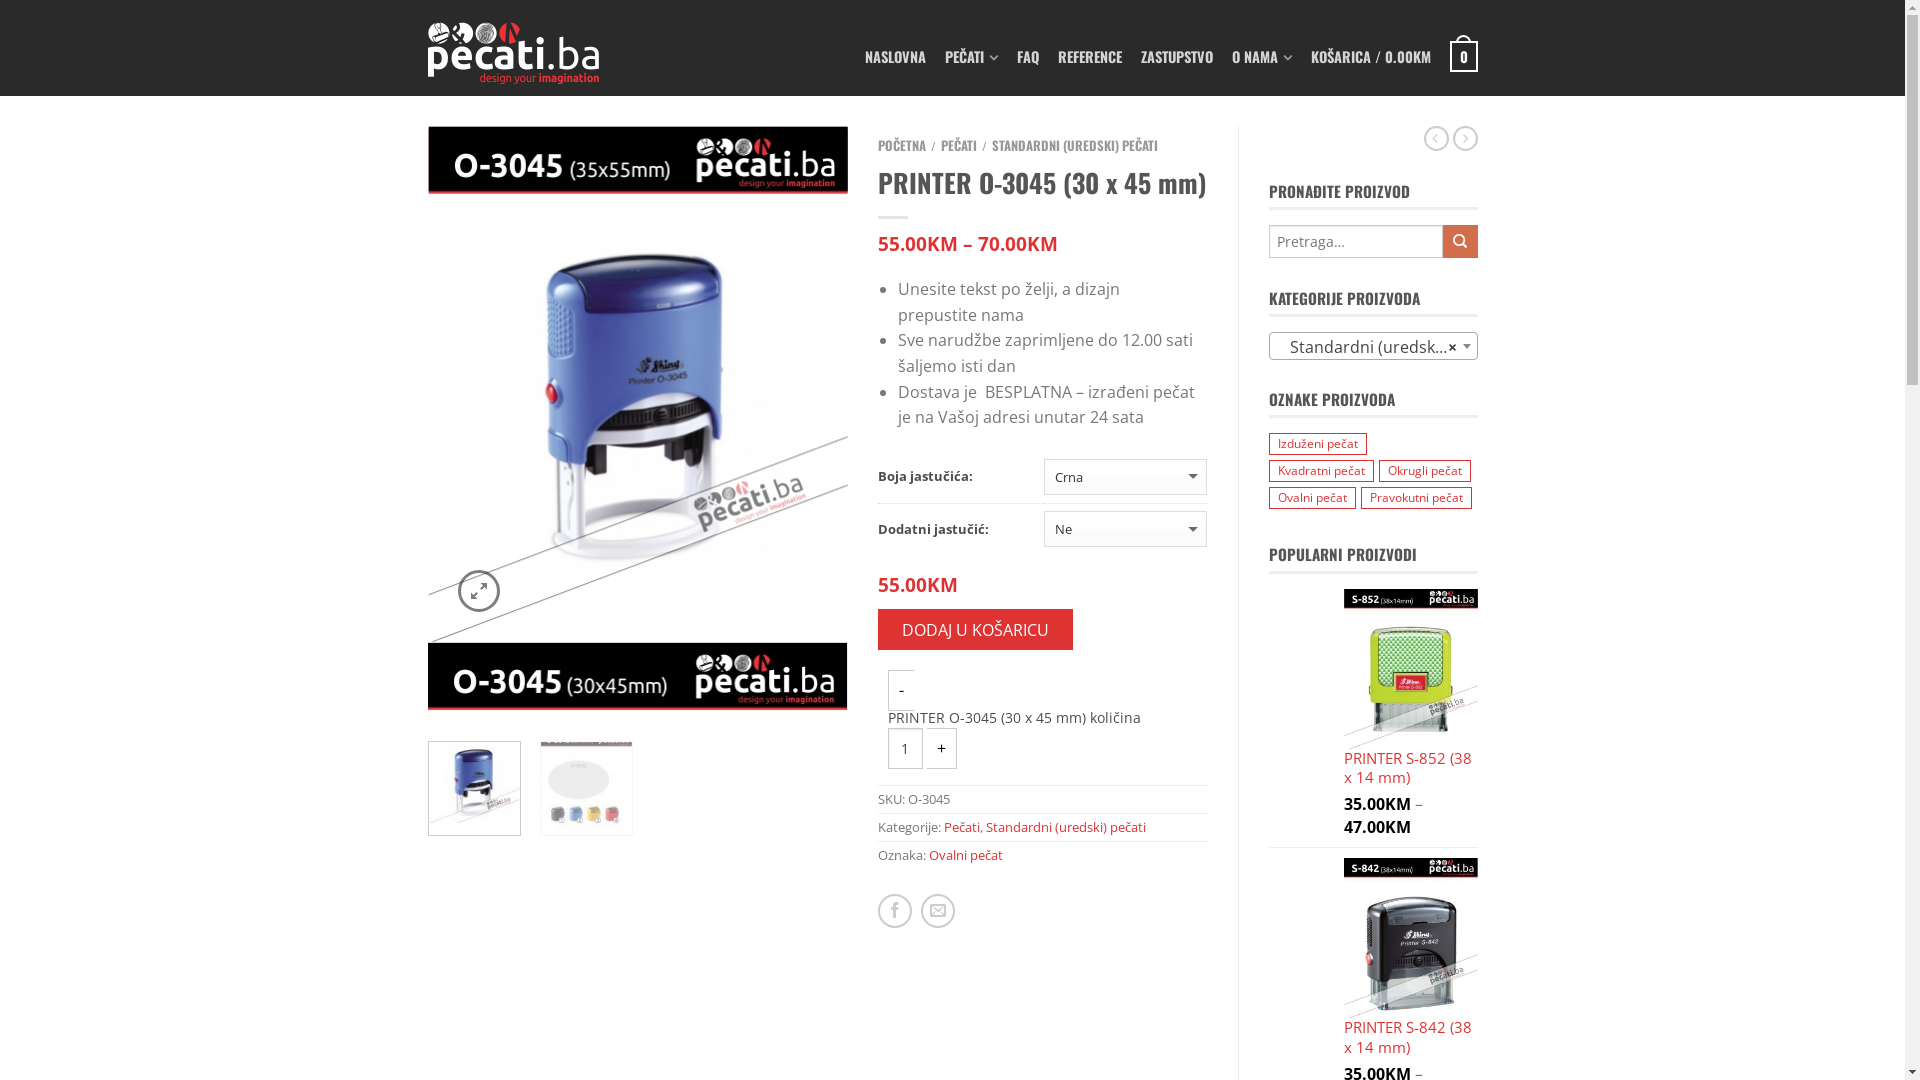  Describe the element at coordinates (894, 56) in the screenshot. I see `NASLOVNA` at that location.